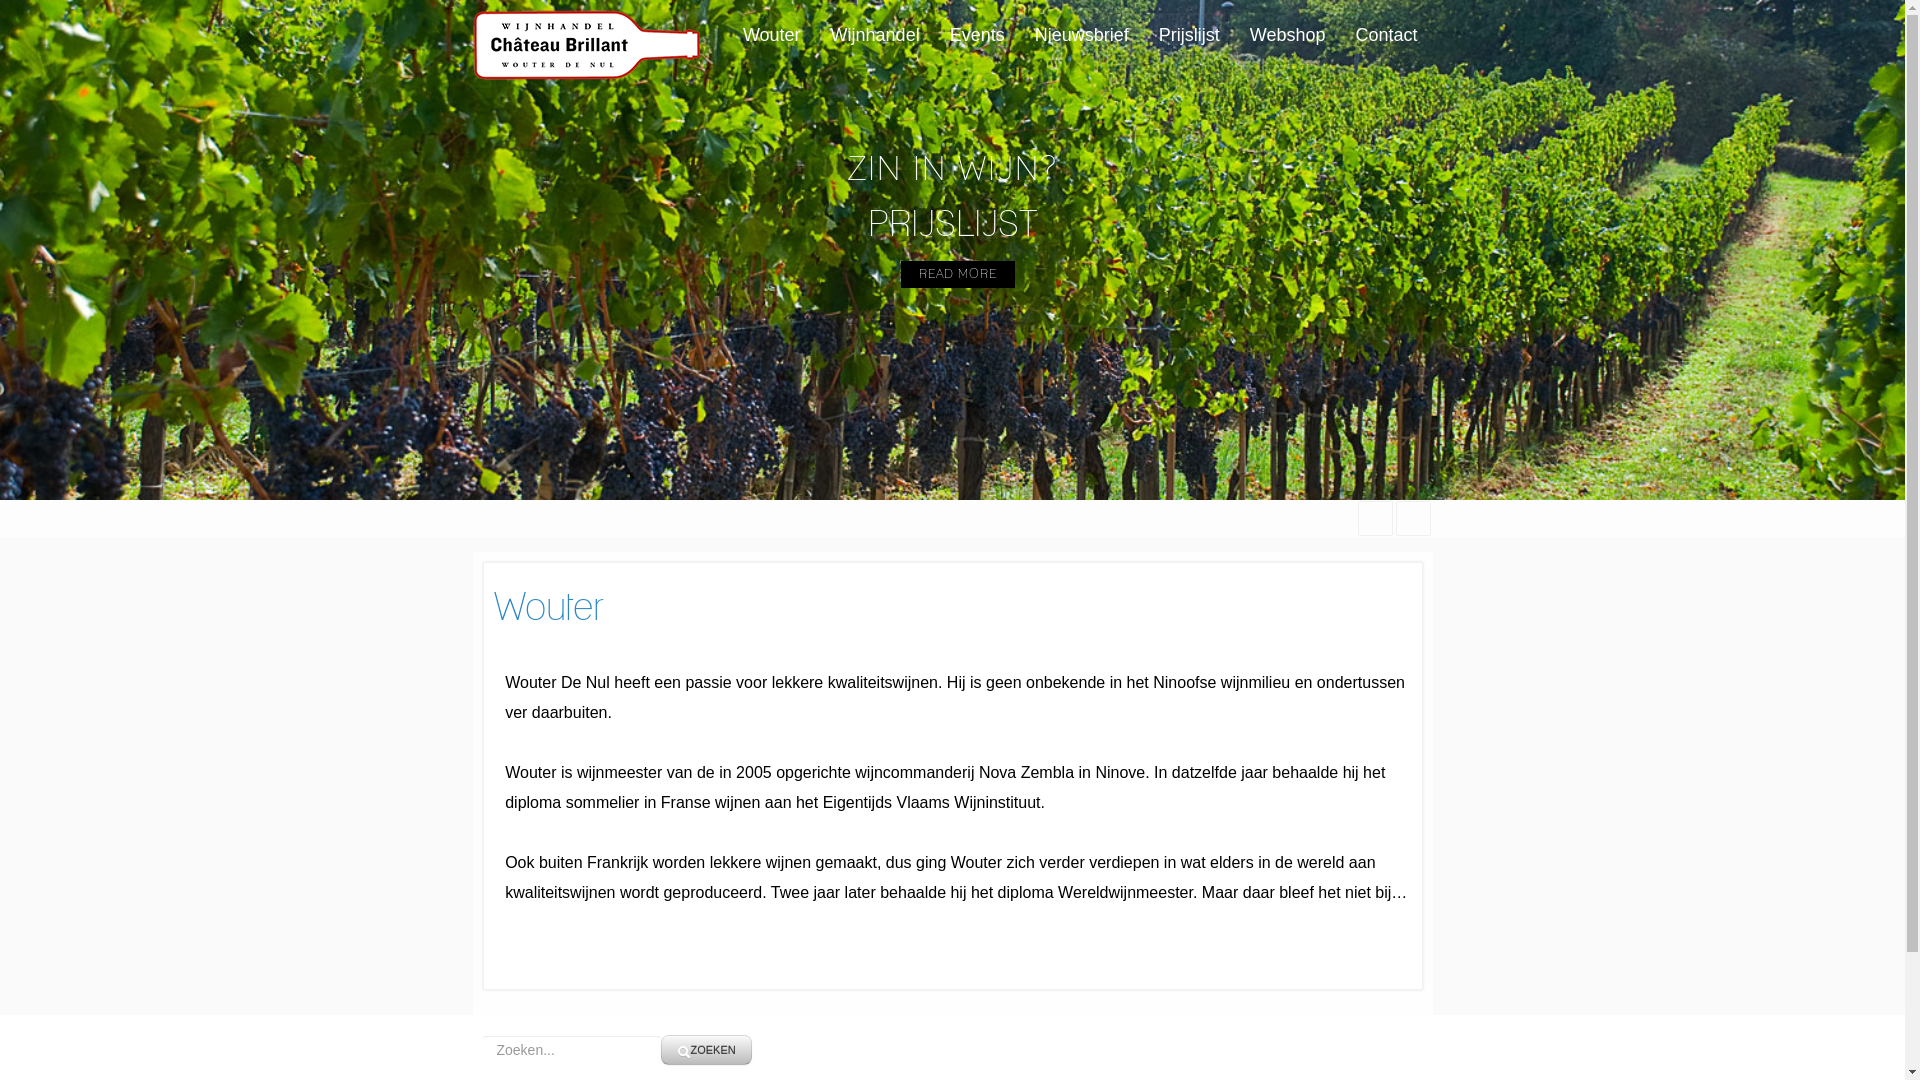  What do you see at coordinates (772, 36) in the screenshot?
I see `Wouter` at bounding box center [772, 36].